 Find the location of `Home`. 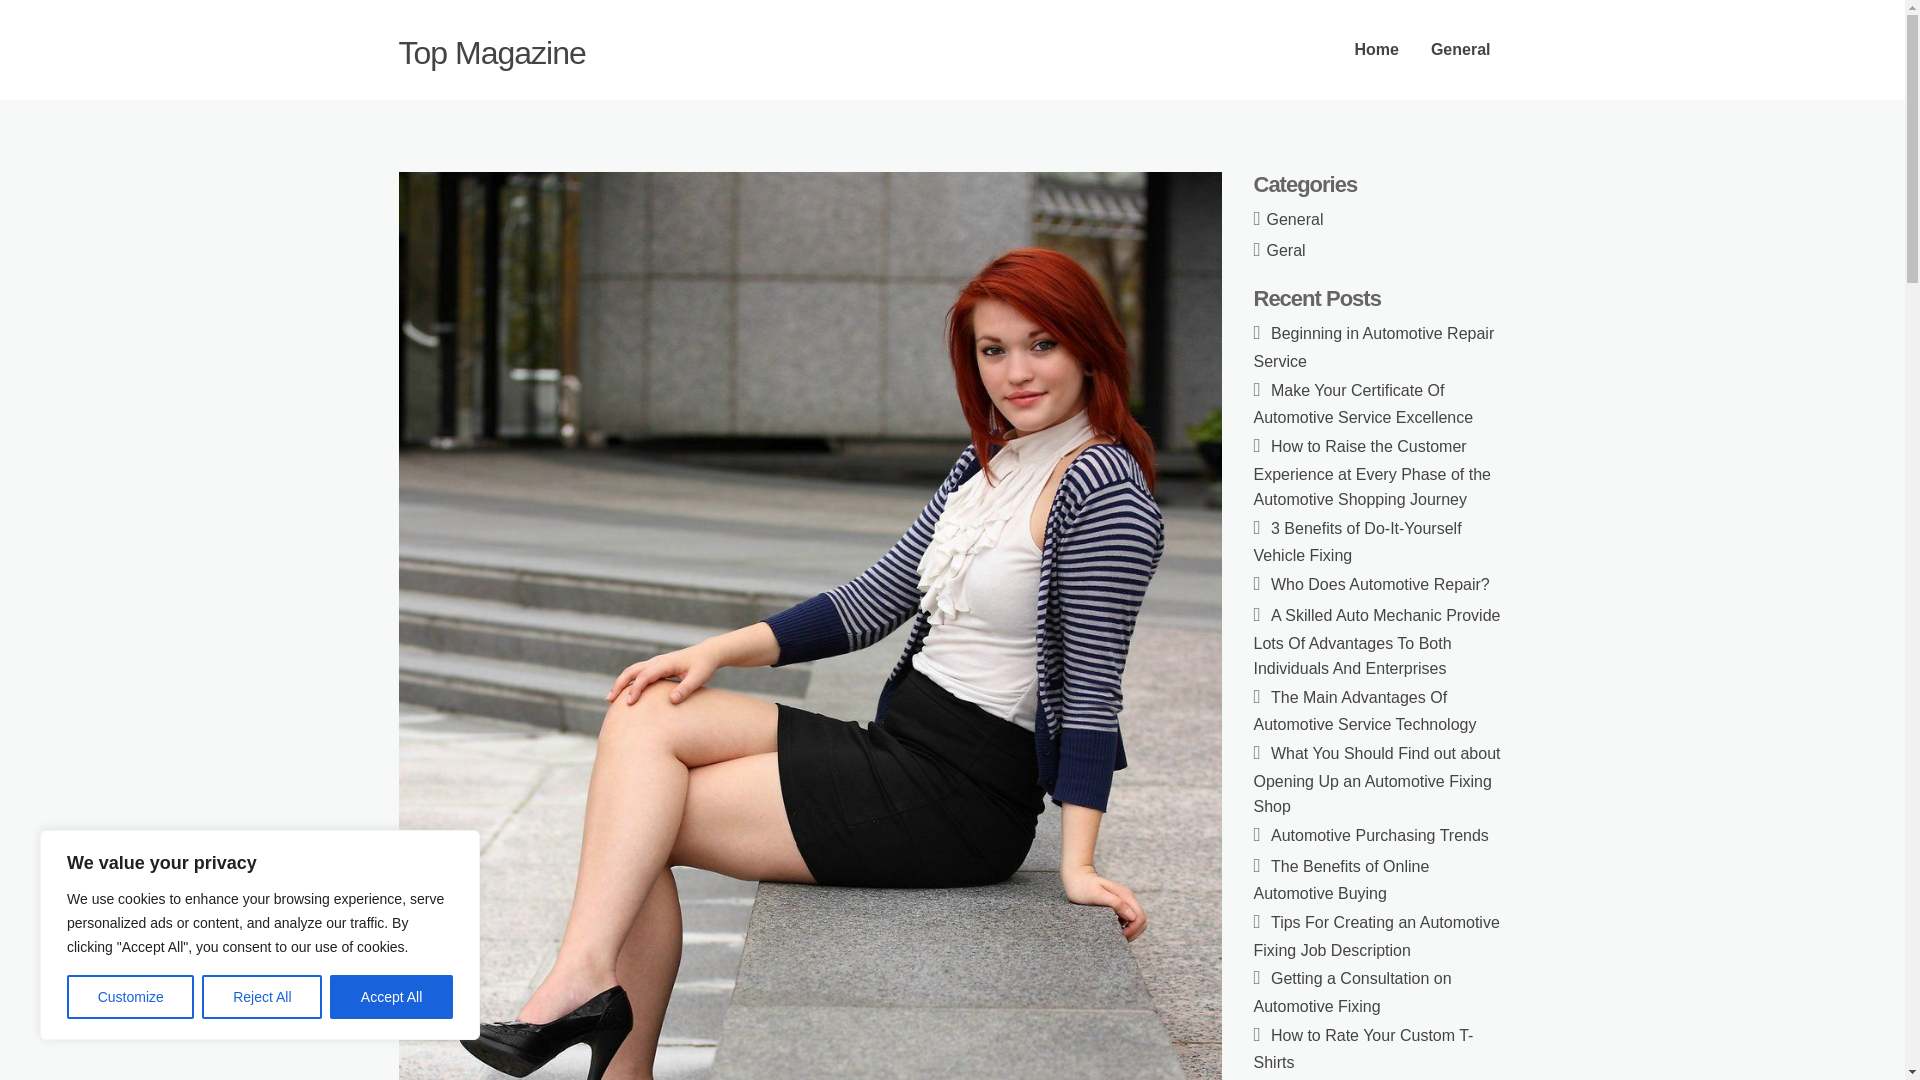

Home is located at coordinates (1376, 50).